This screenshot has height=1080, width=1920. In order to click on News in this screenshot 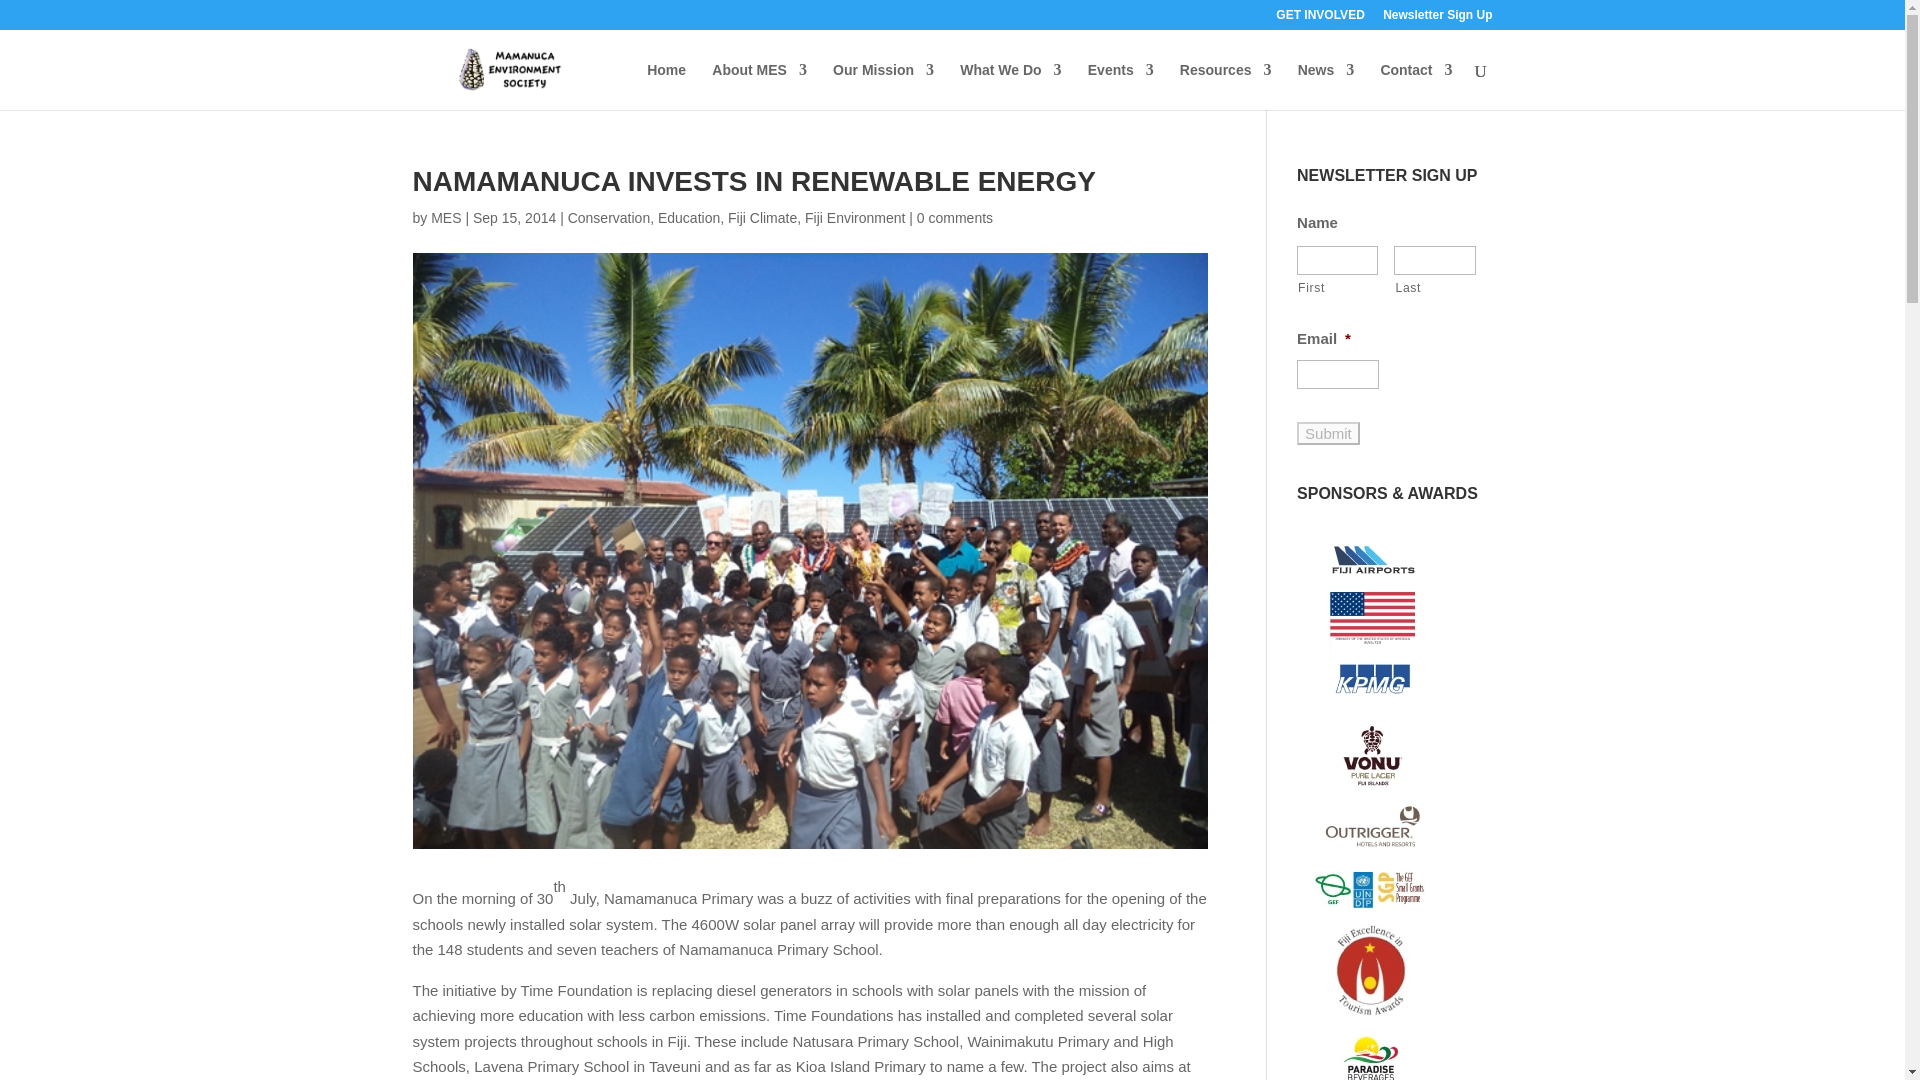, I will do `click(1326, 86)`.